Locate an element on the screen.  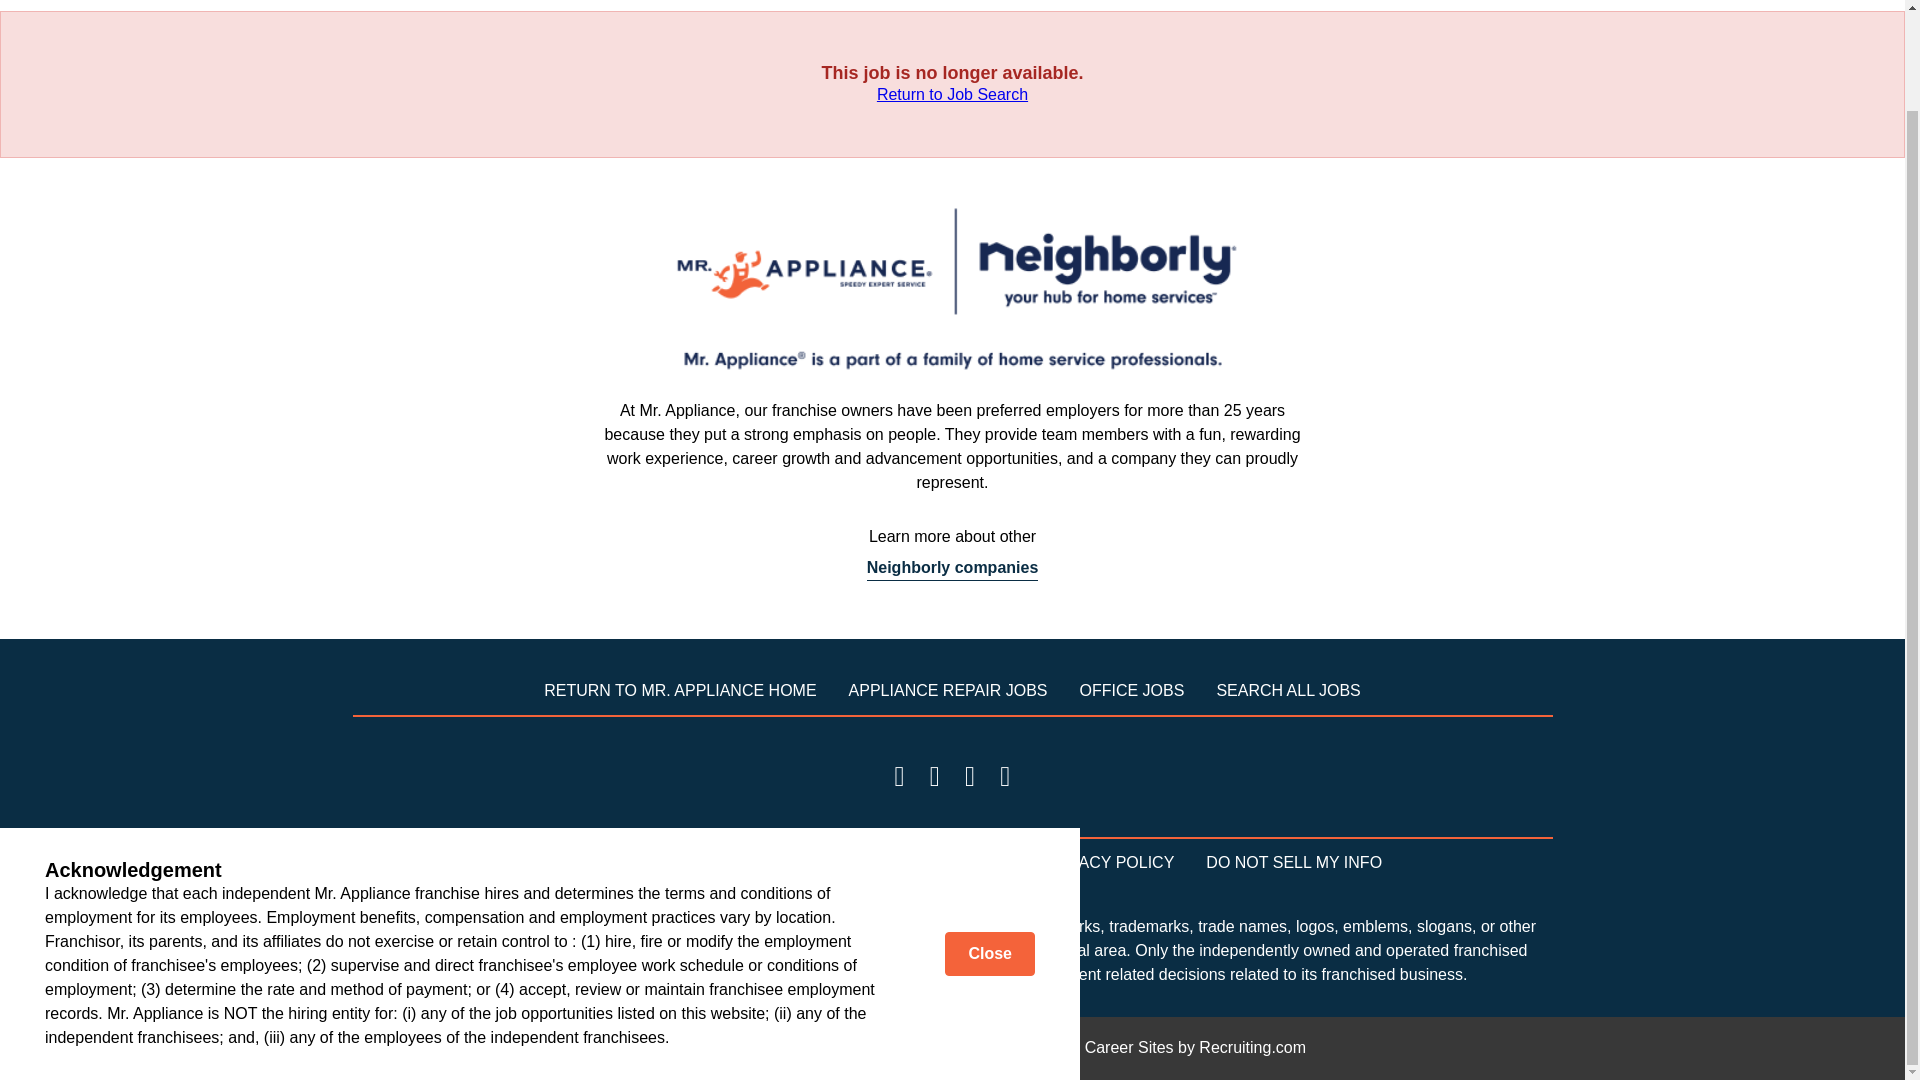
OFFICE JOBS is located at coordinates (1132, 690).